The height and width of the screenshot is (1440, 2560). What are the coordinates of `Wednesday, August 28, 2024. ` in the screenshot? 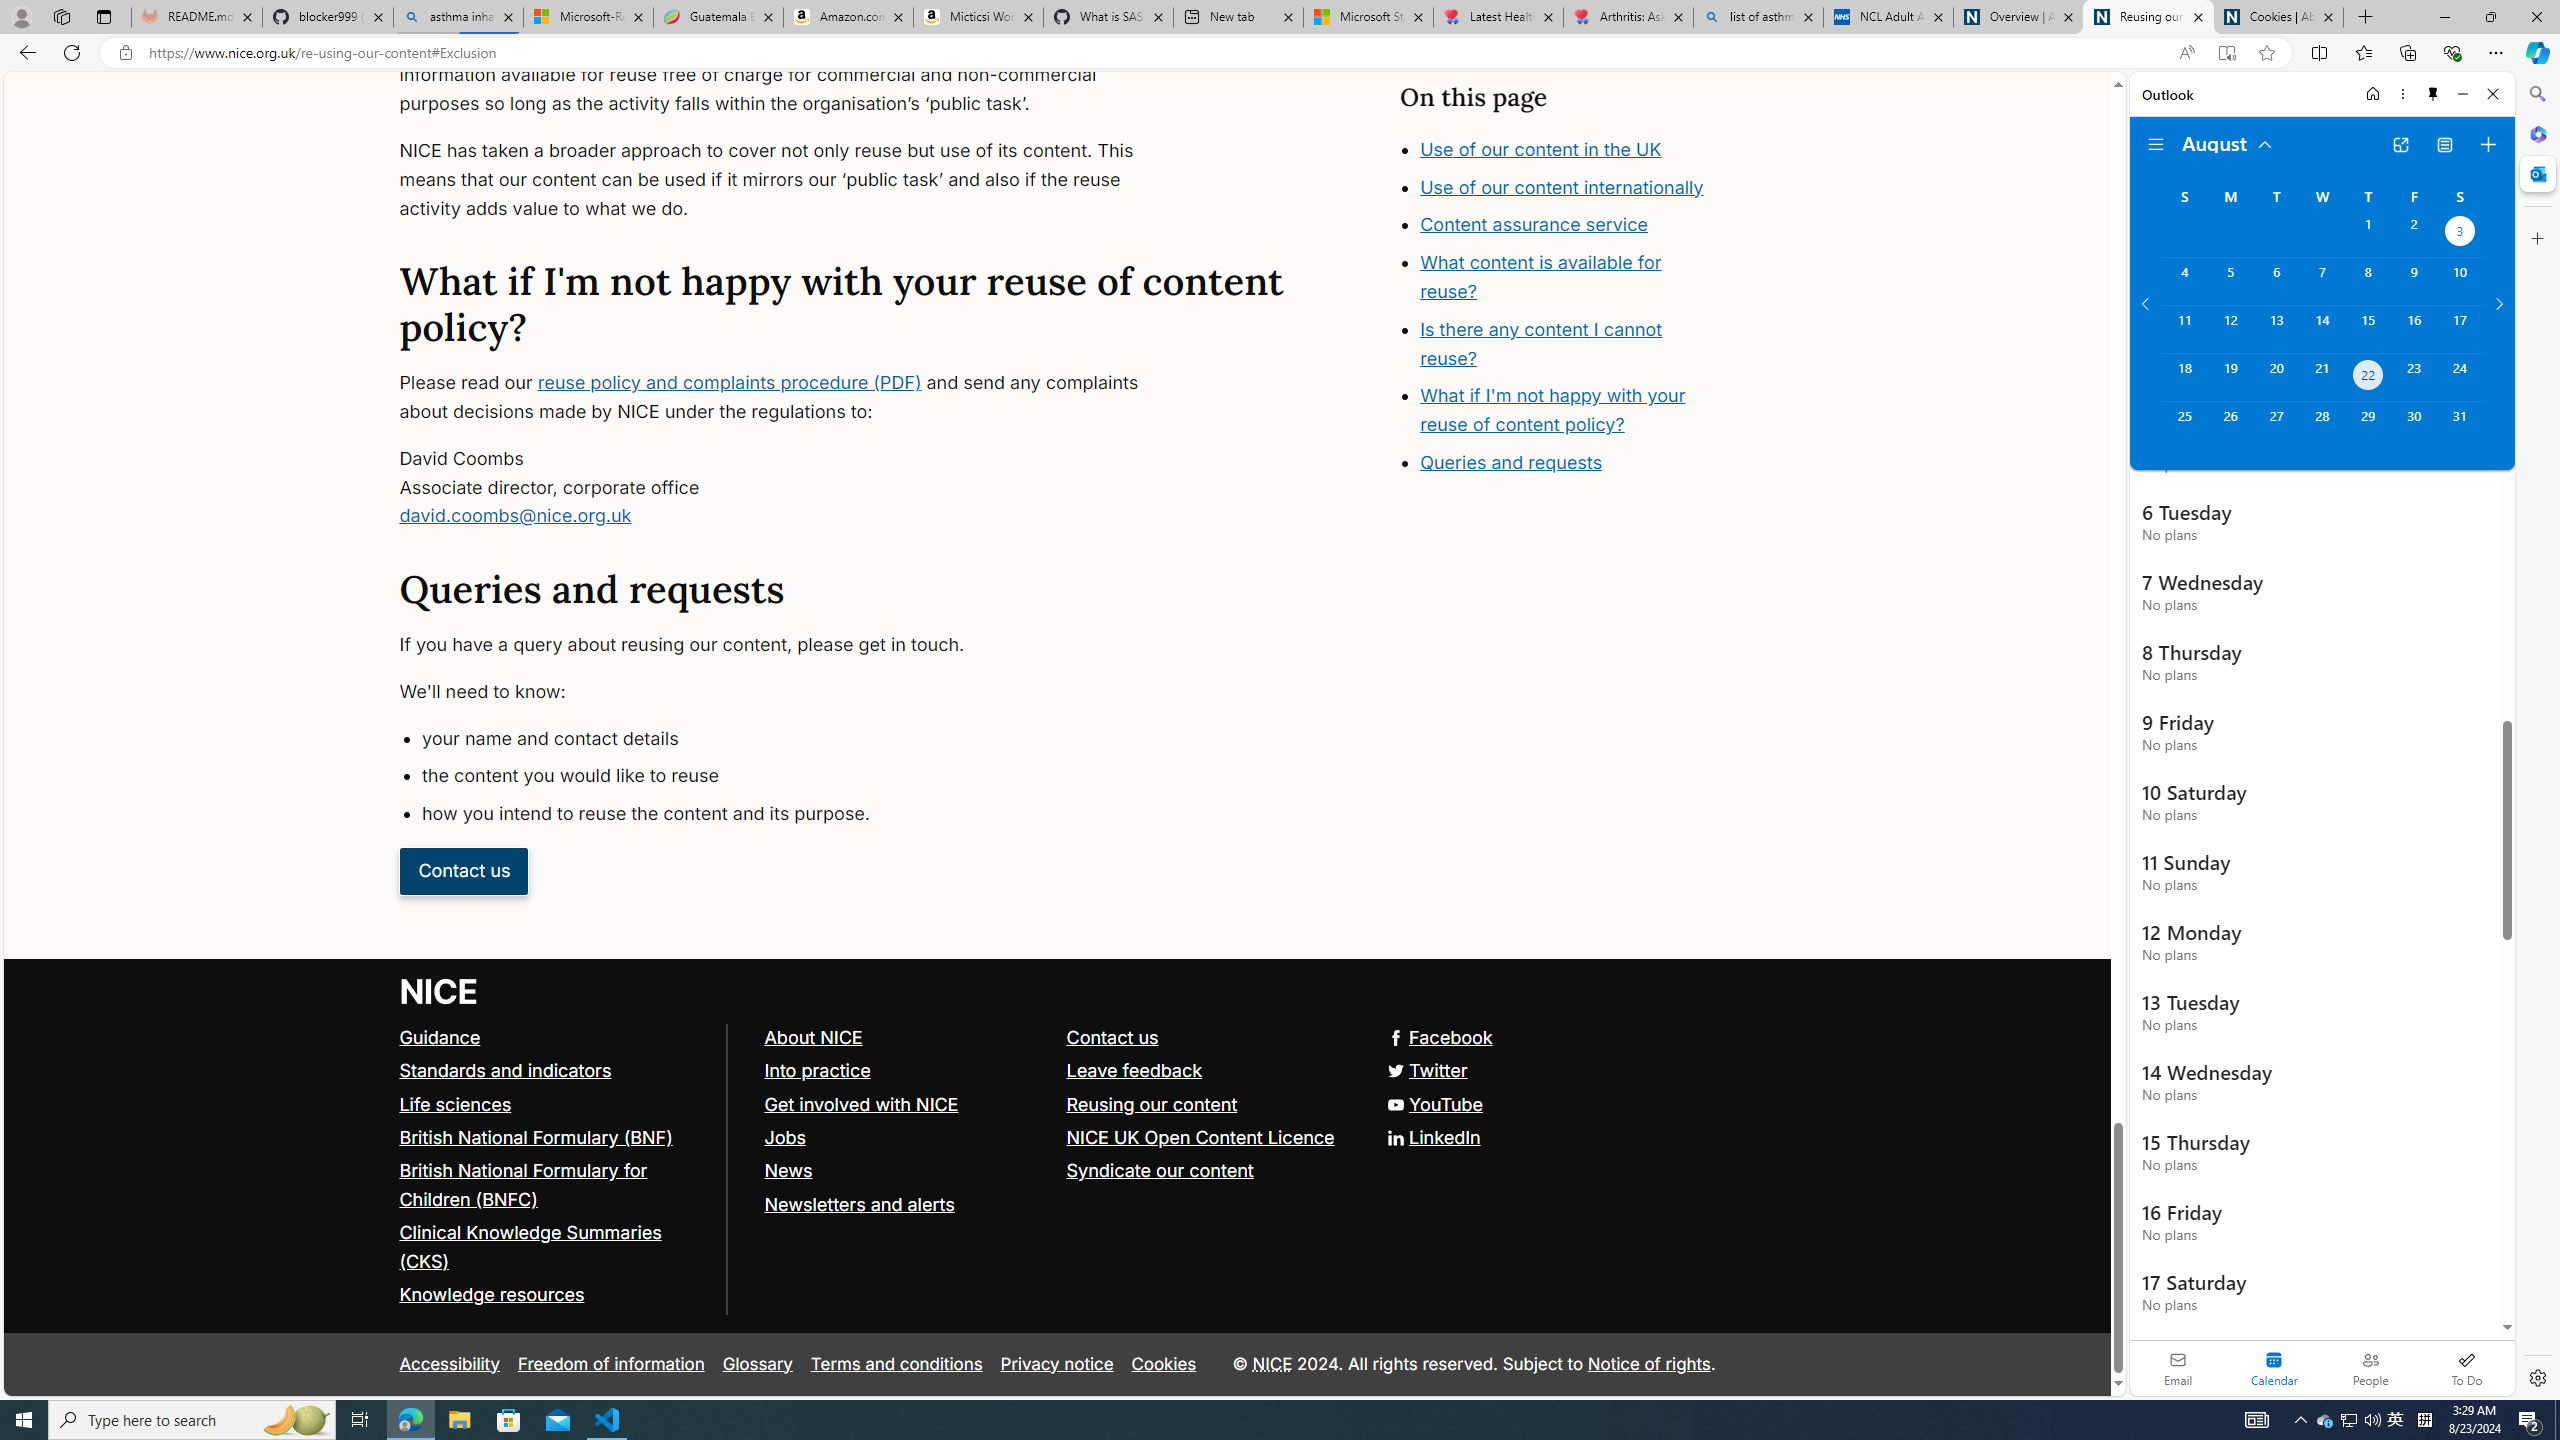 It's located at (2321, 425).